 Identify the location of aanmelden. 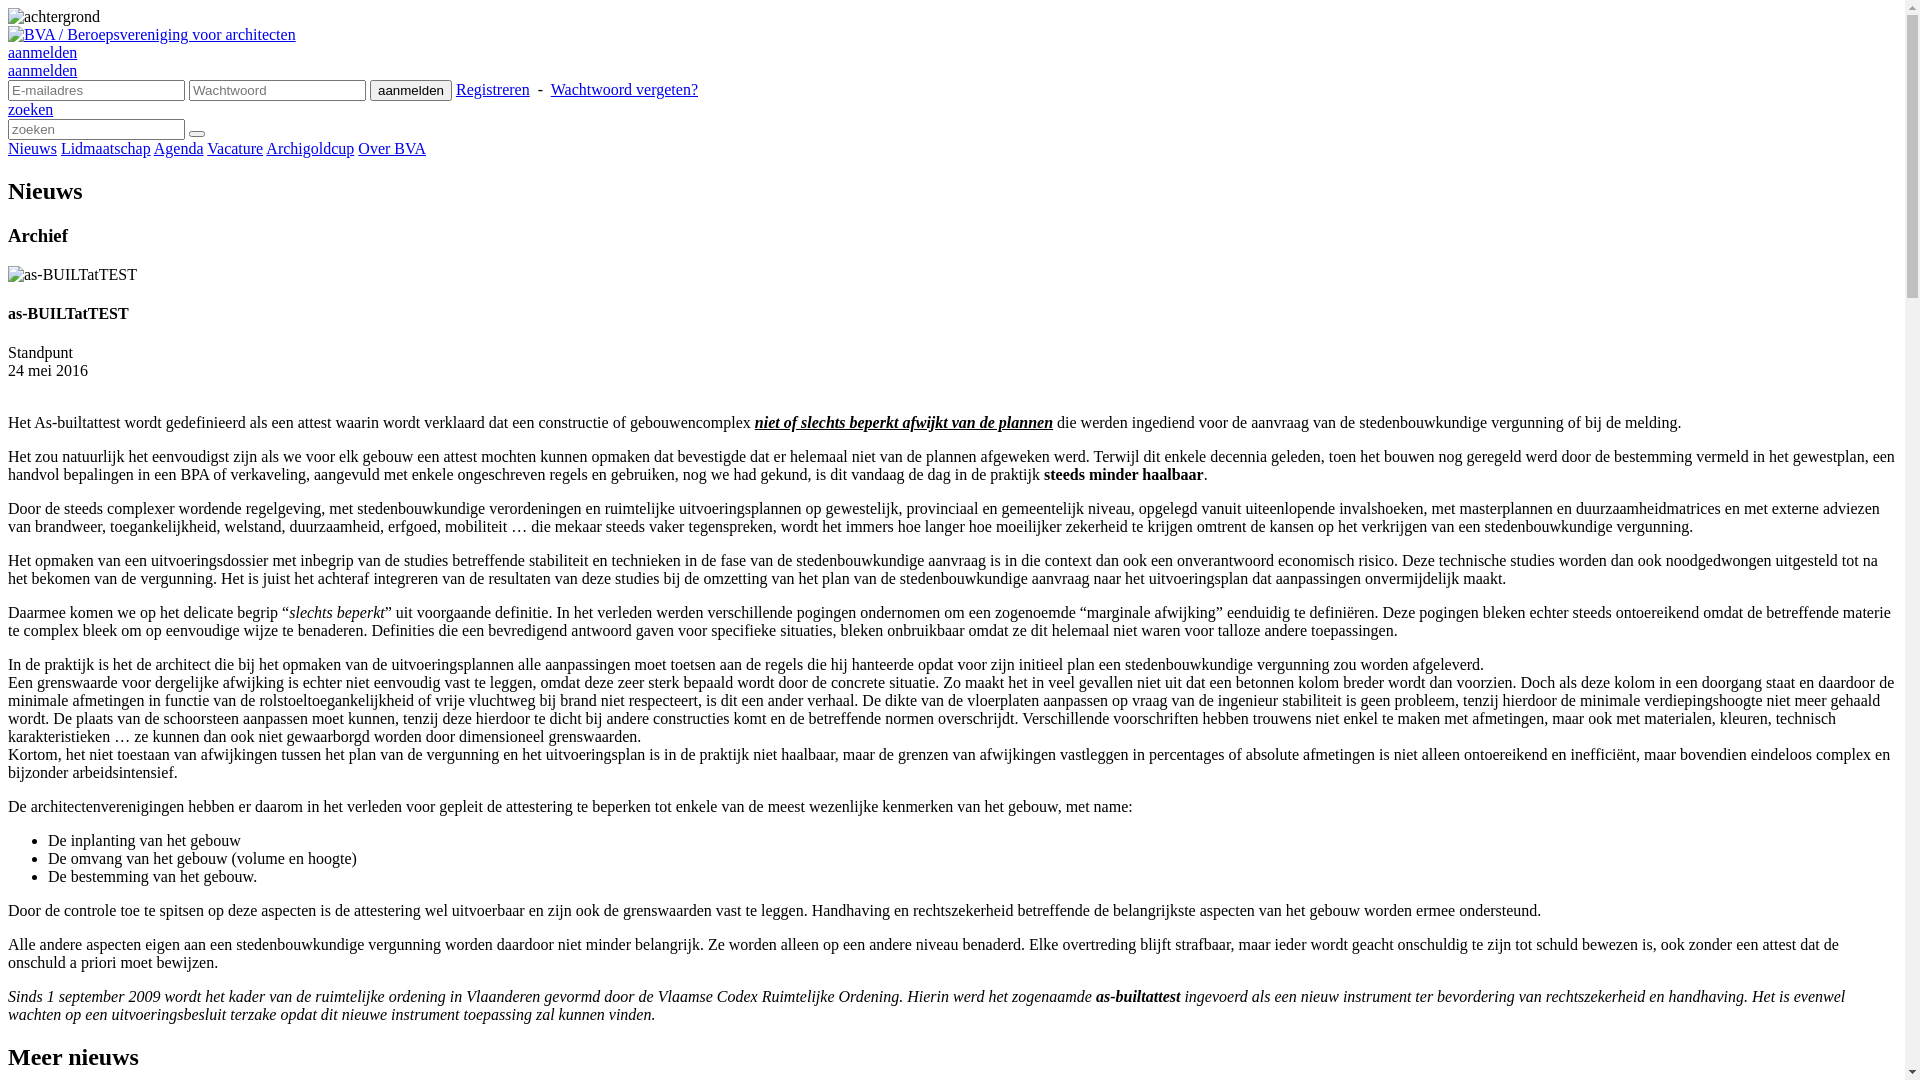
(42, 70).